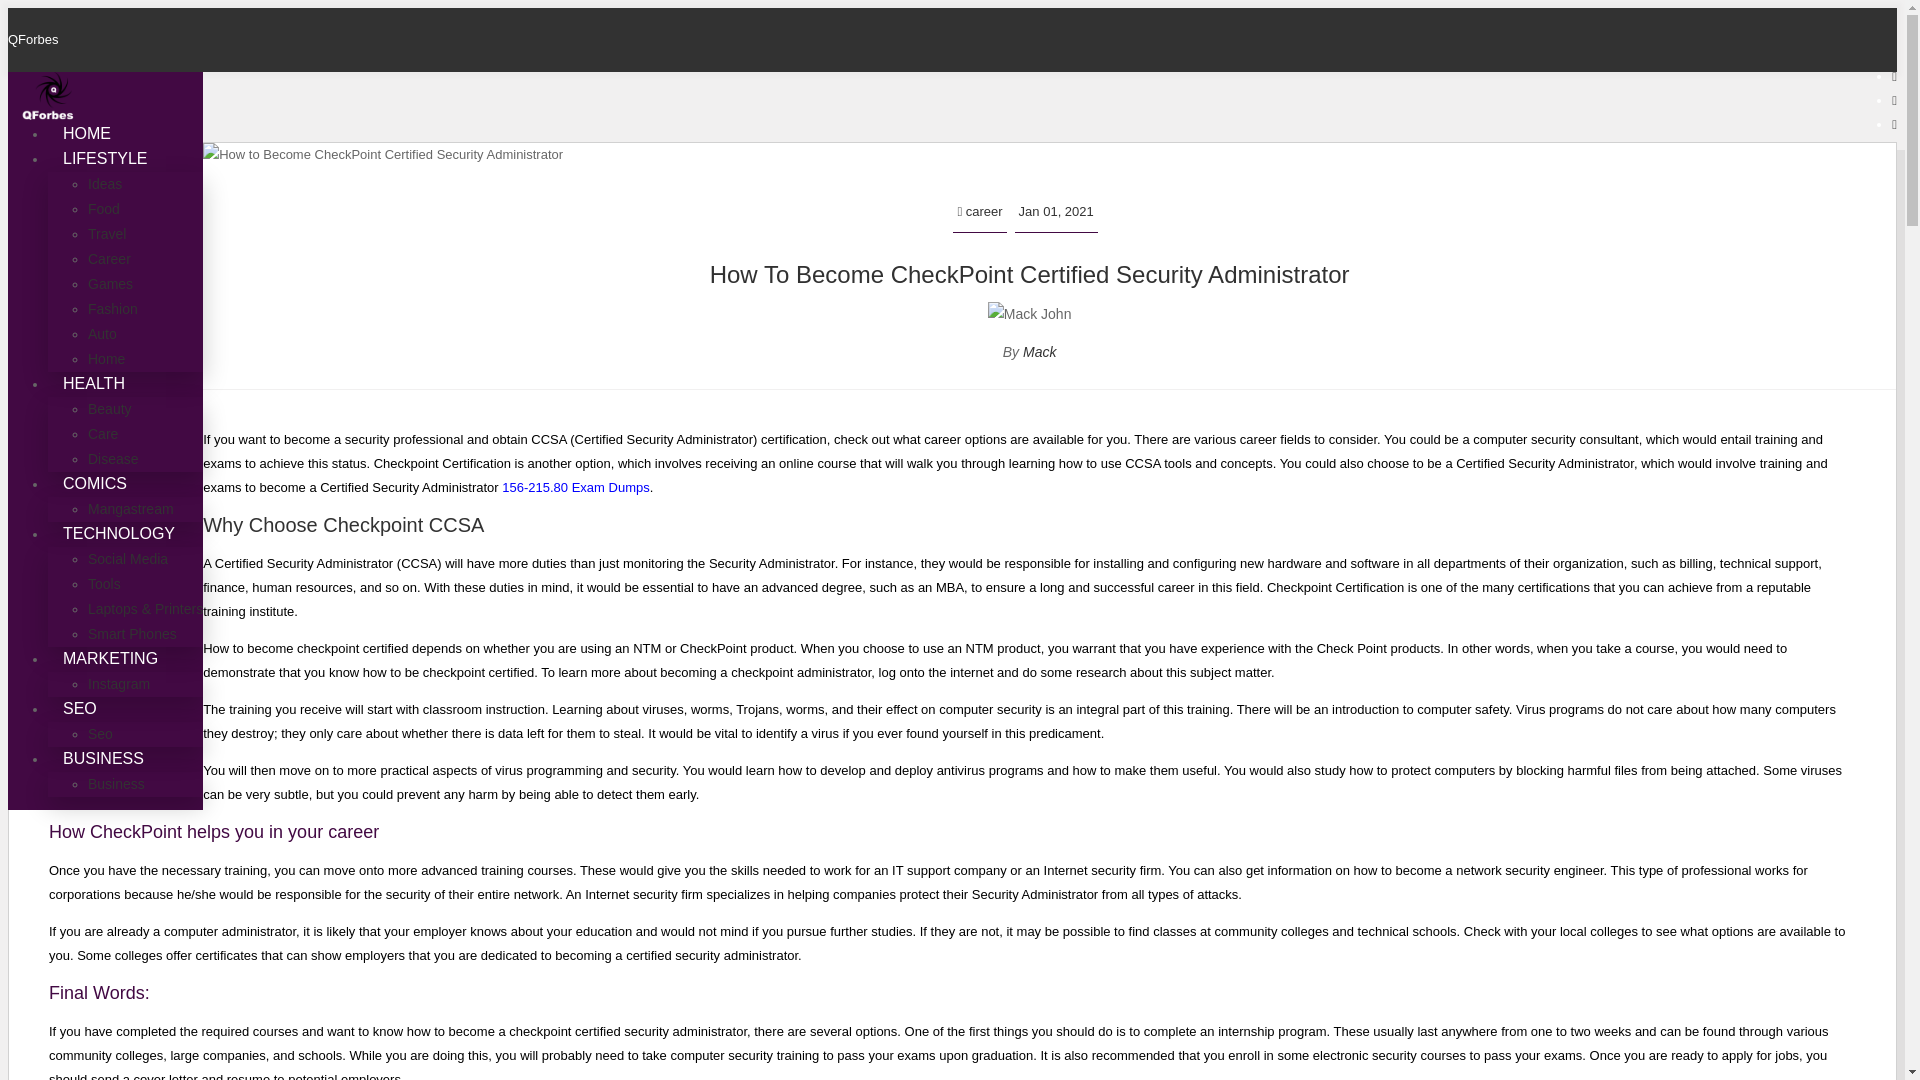  I want to click on Mack John, so click(1030, 314).